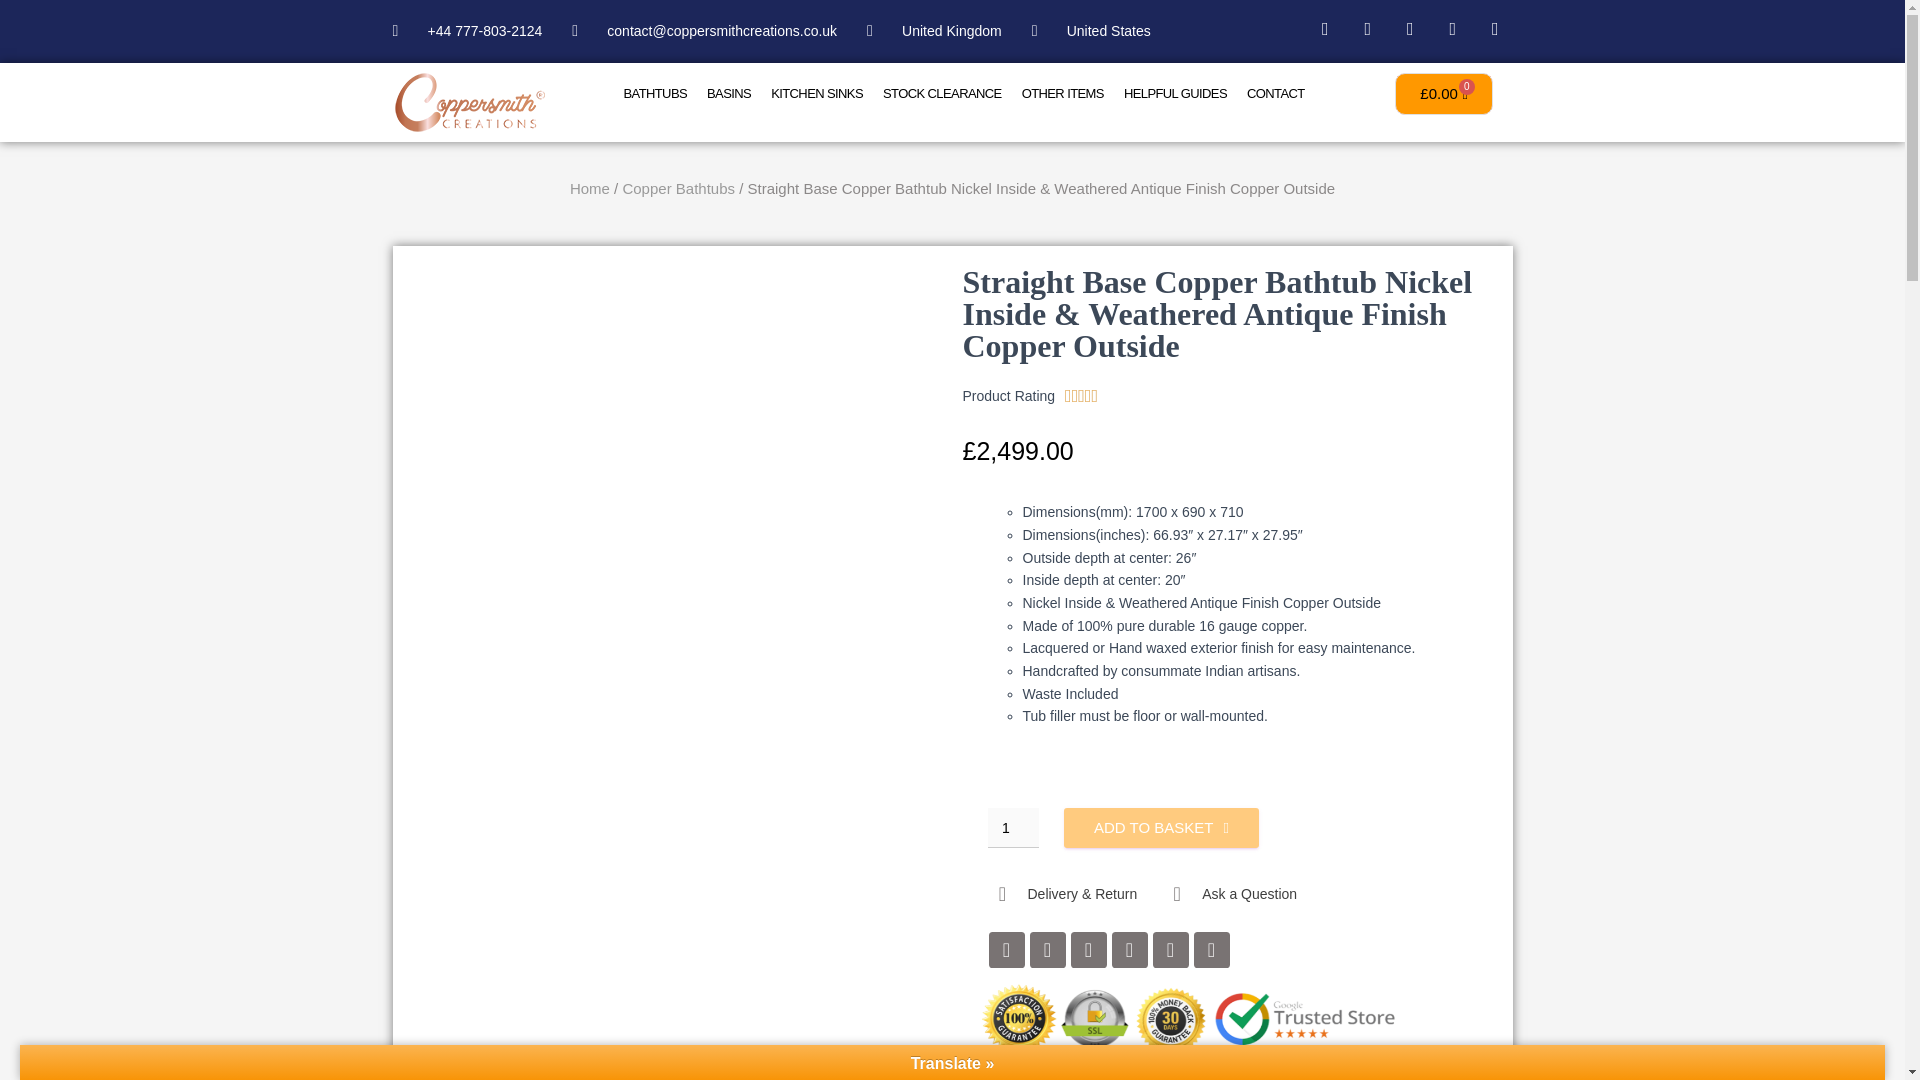 This screenshot has height=1080, width=1920. Describe the element at coordinates (1091, 32) in the screenshot. I see `United States` at that location.